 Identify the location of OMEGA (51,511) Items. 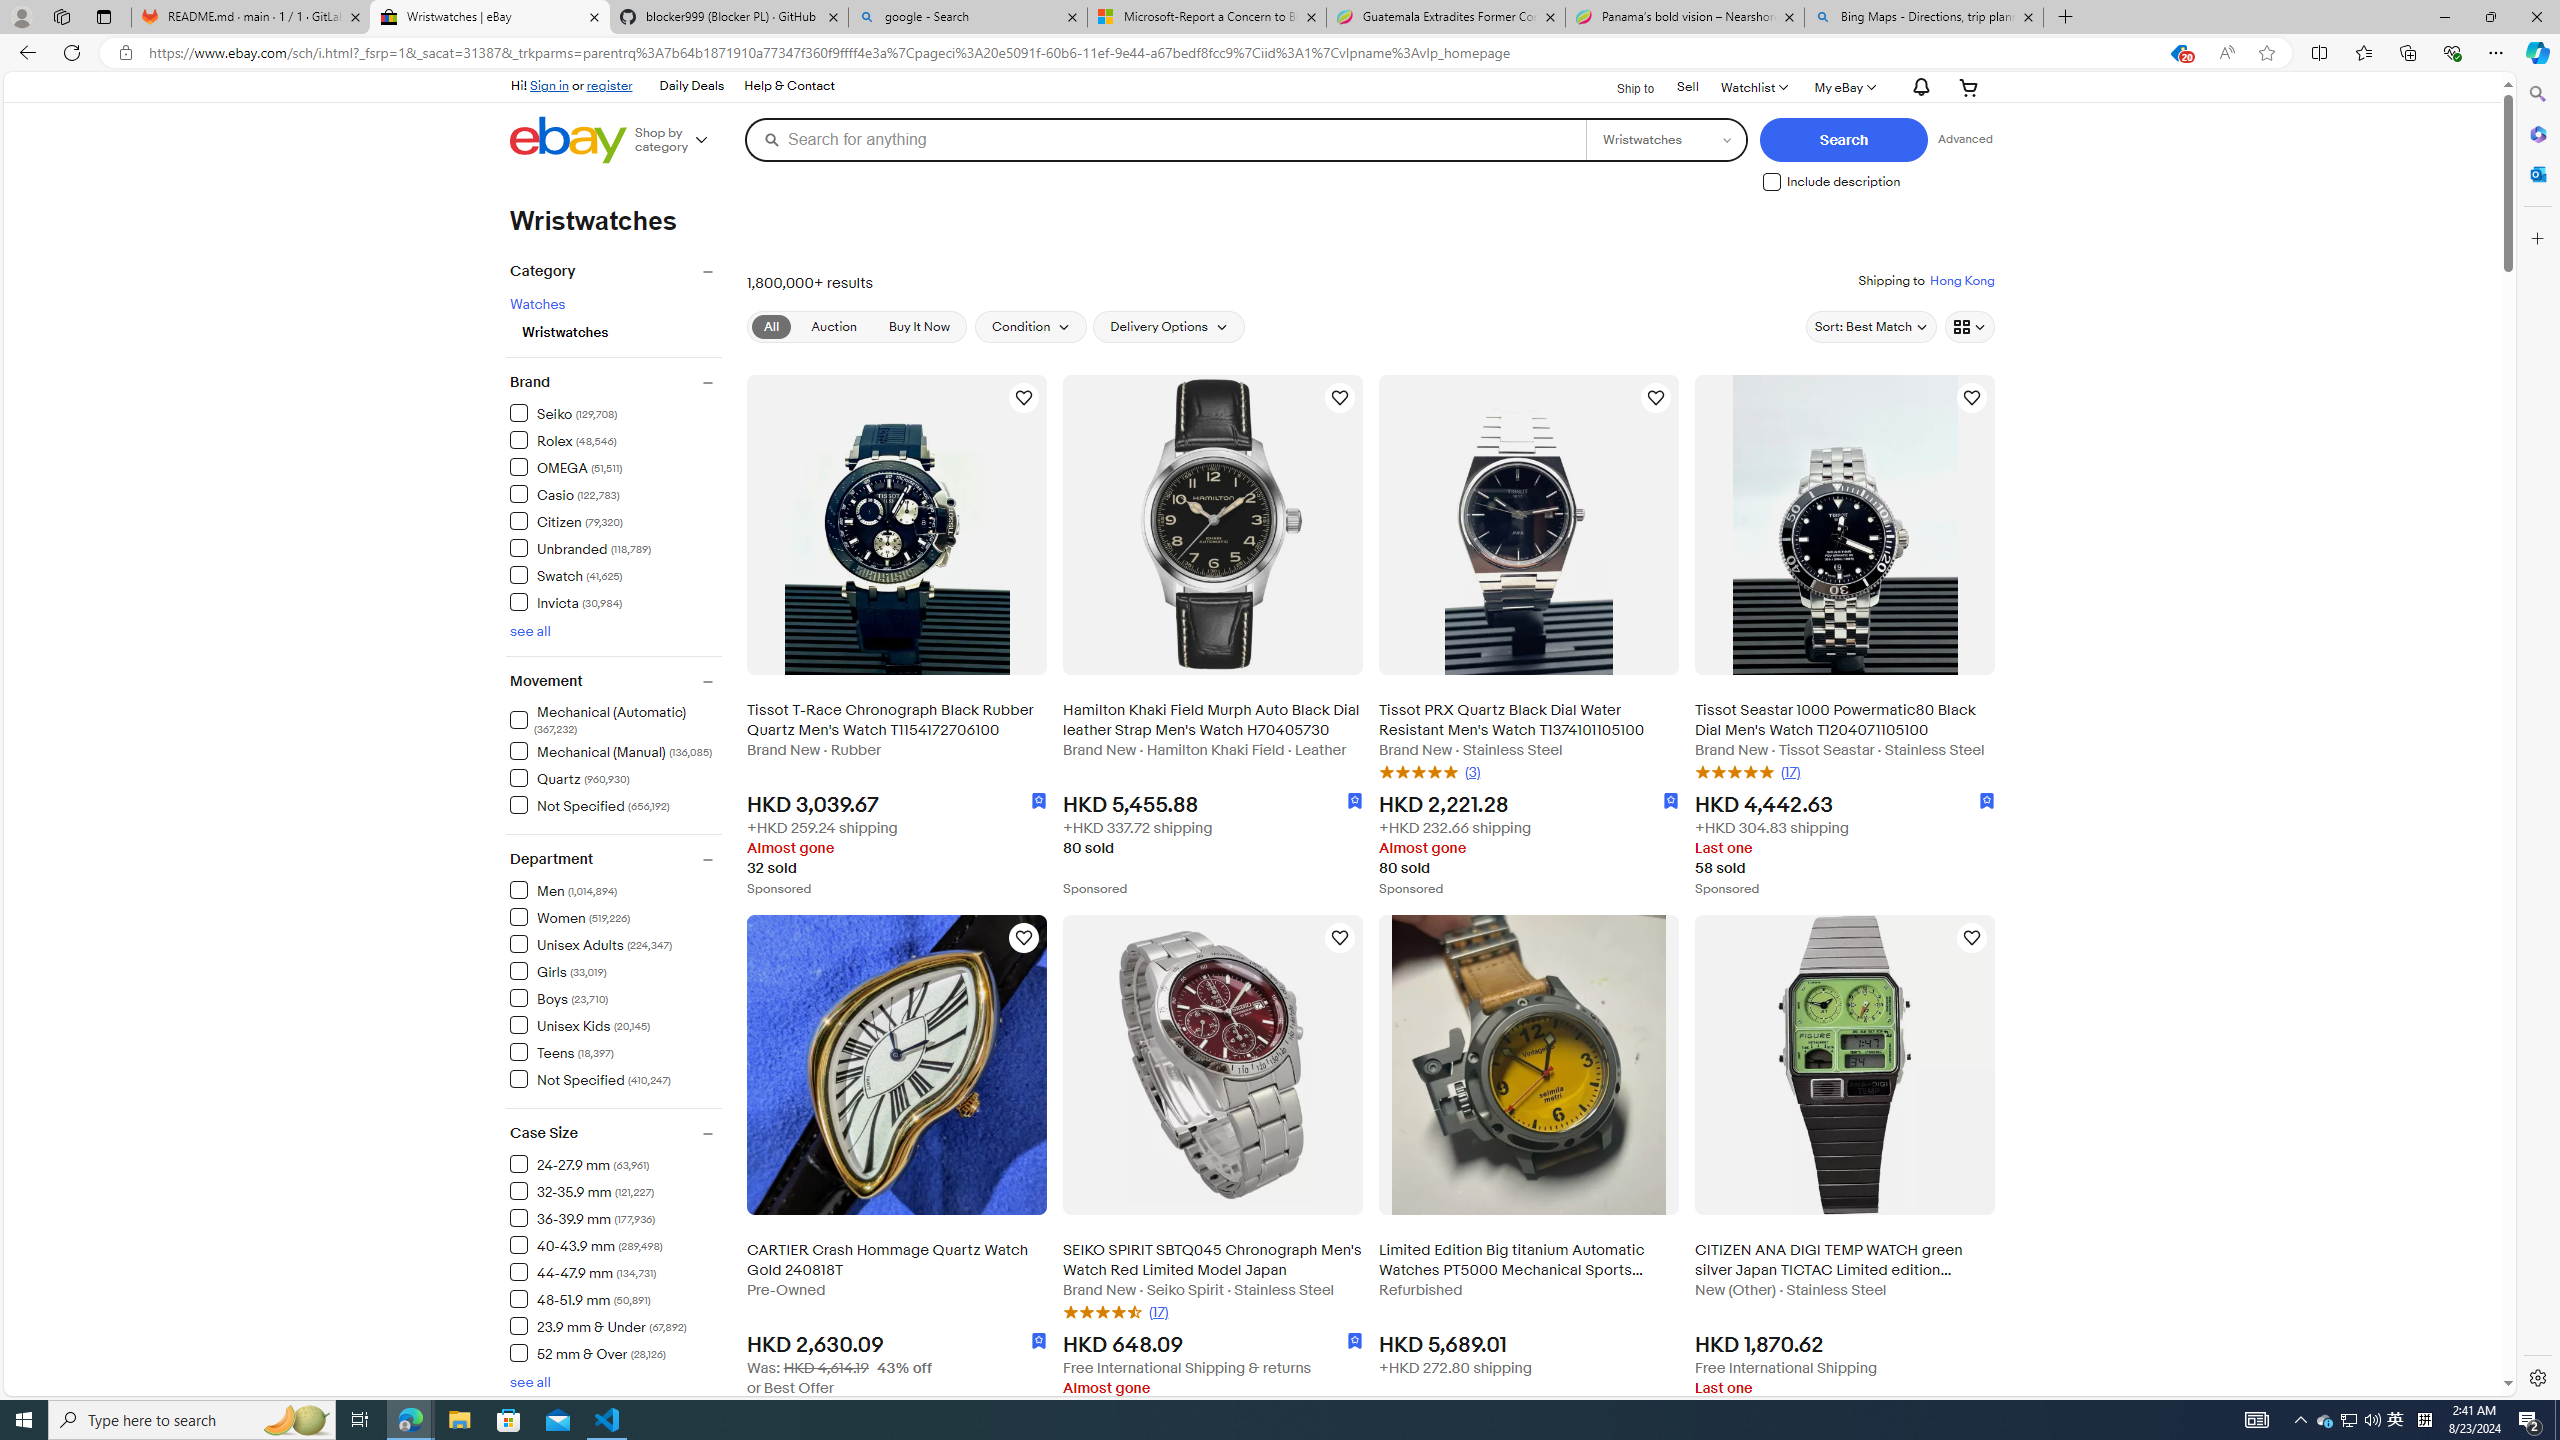
(566, 466).